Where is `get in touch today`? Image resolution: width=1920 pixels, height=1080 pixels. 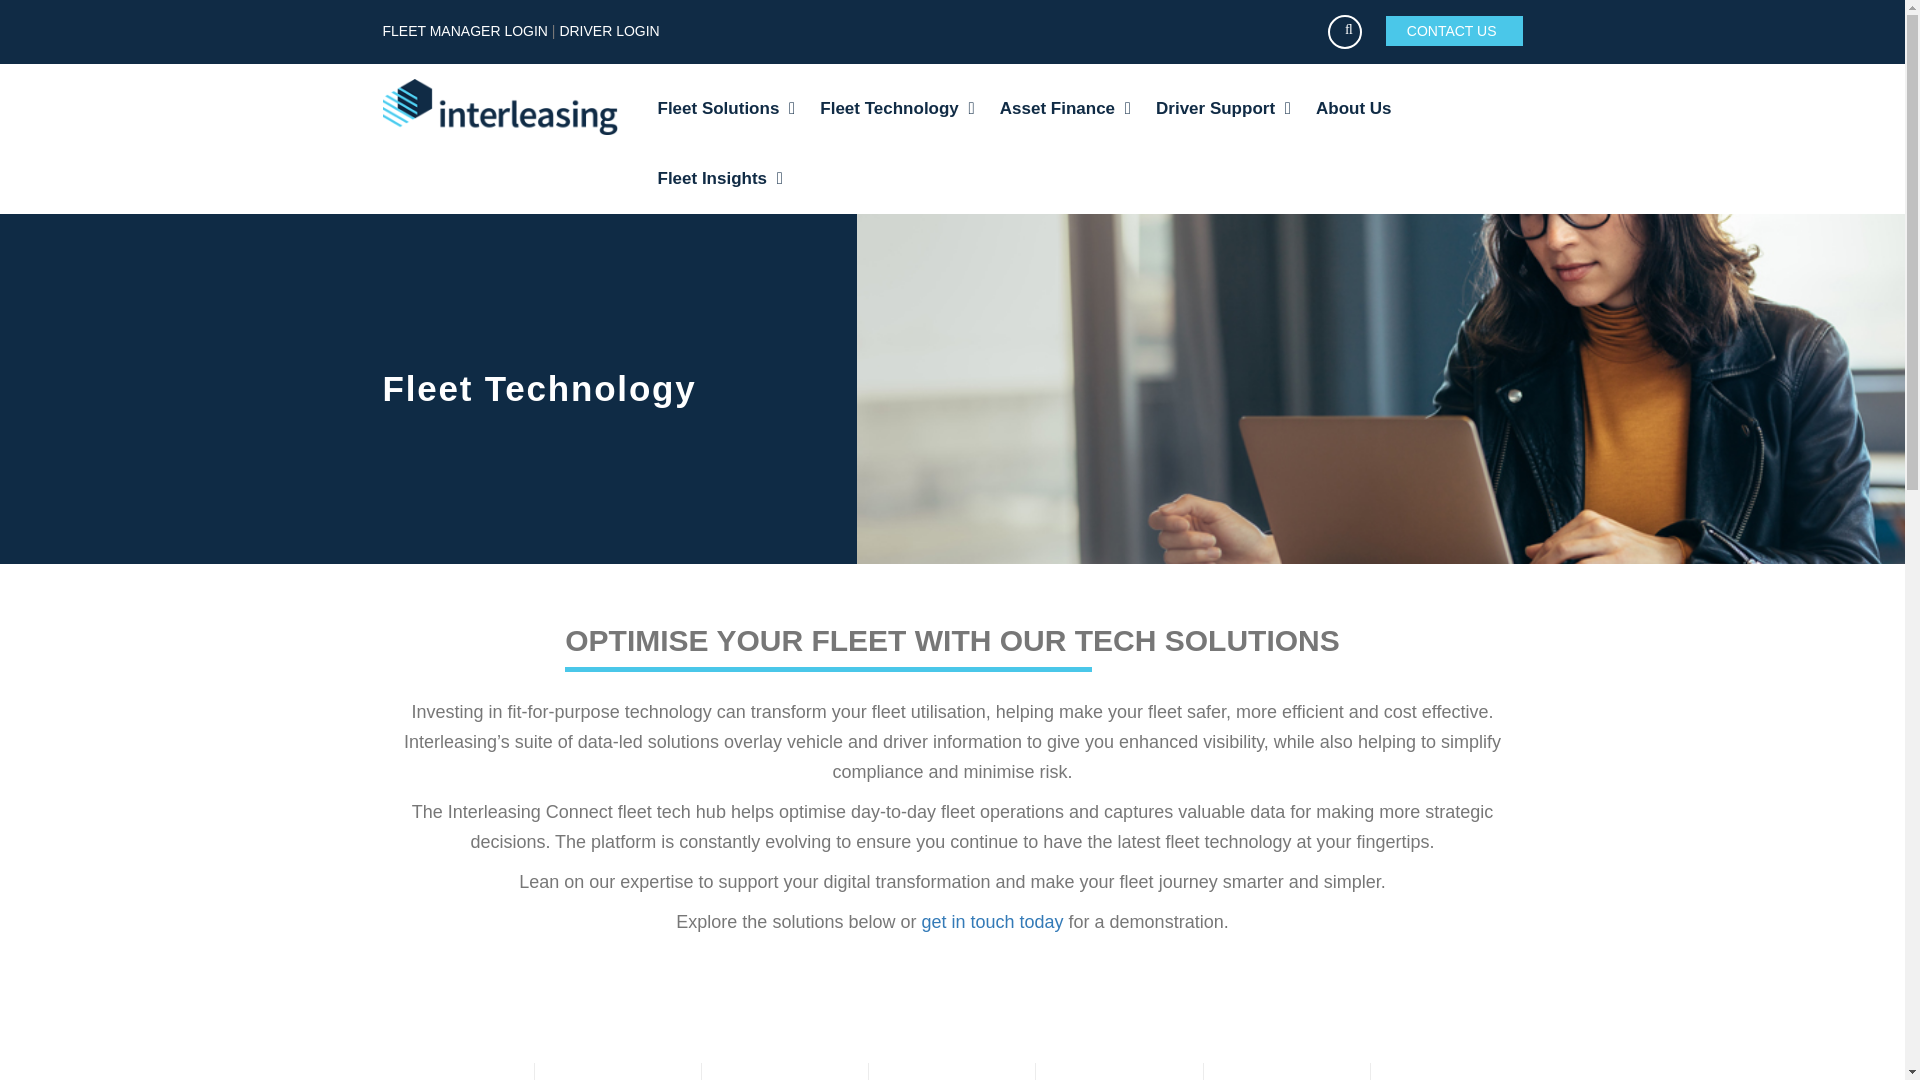
get in touch today is located at coordinates (992, 922).